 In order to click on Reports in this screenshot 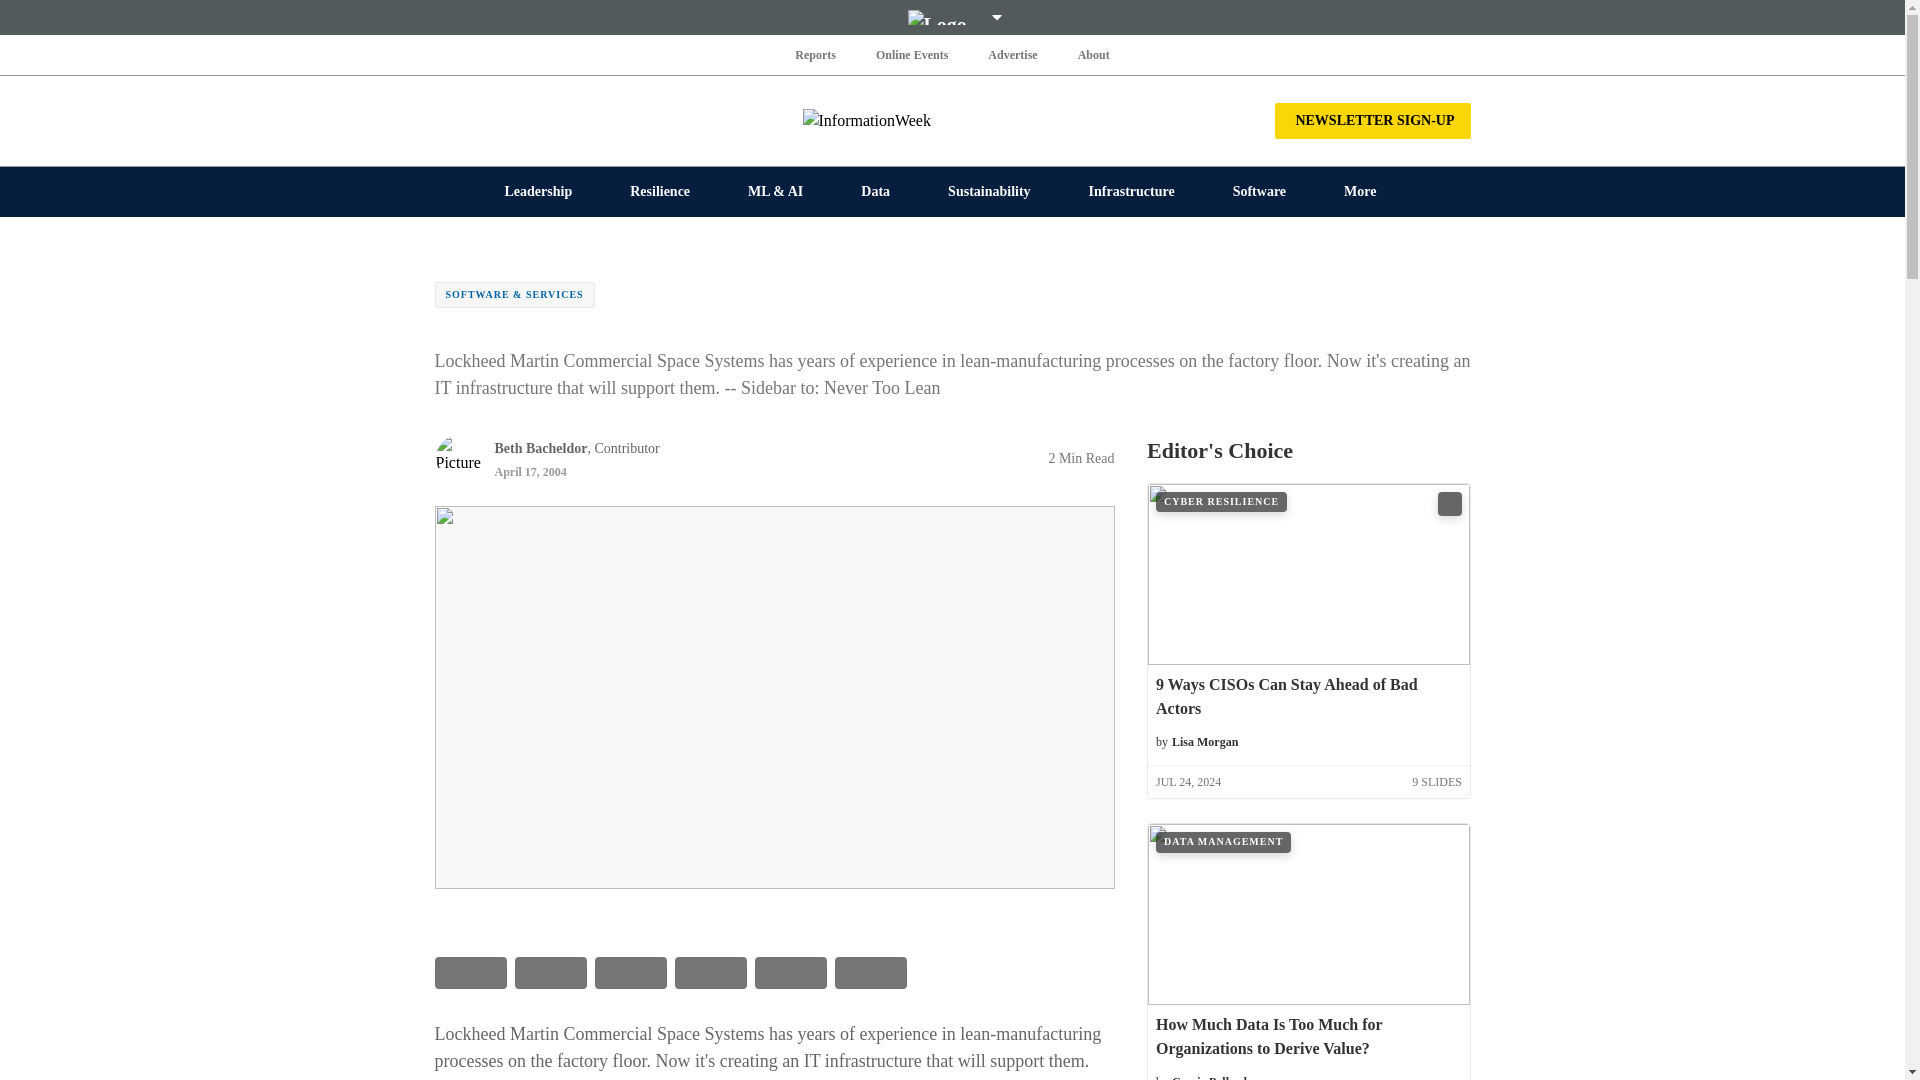, I will do `click(816, 54)`.